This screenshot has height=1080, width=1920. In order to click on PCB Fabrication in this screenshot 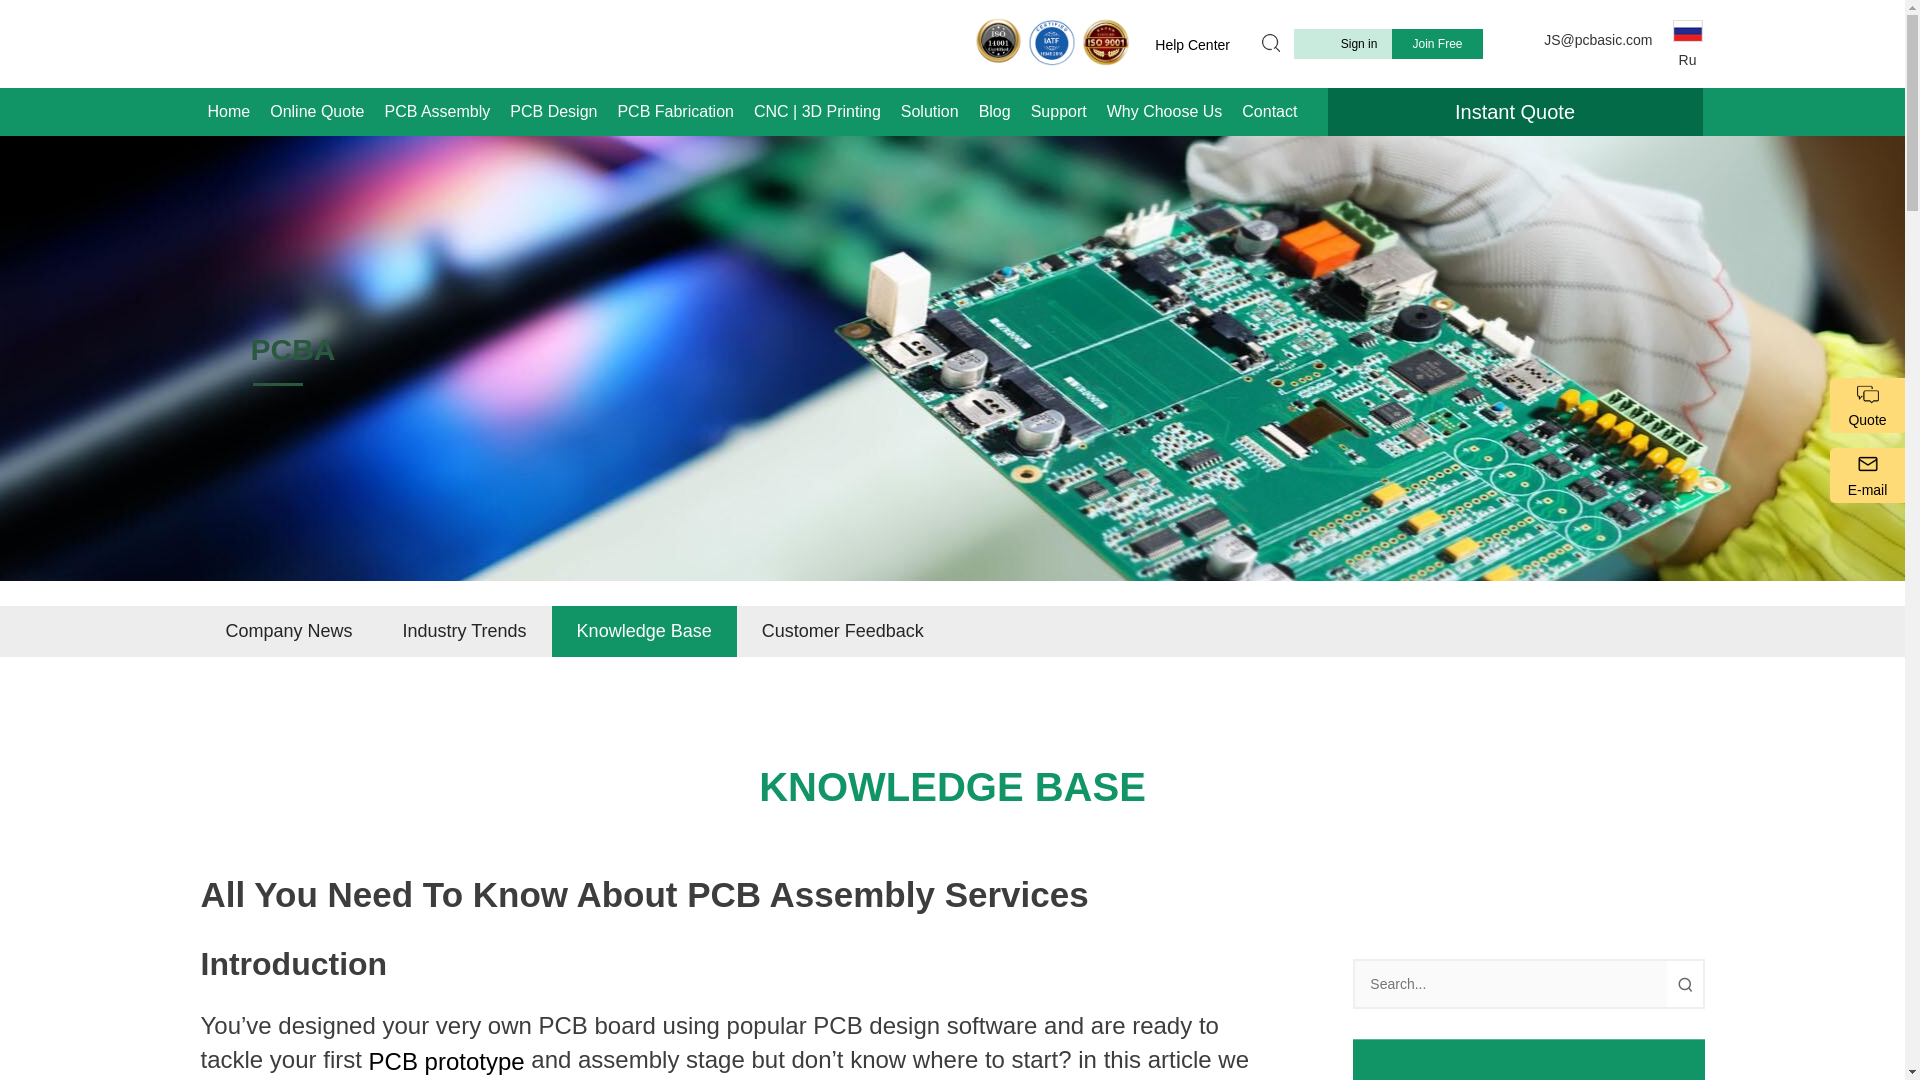, I will do `click(674, 112)`.